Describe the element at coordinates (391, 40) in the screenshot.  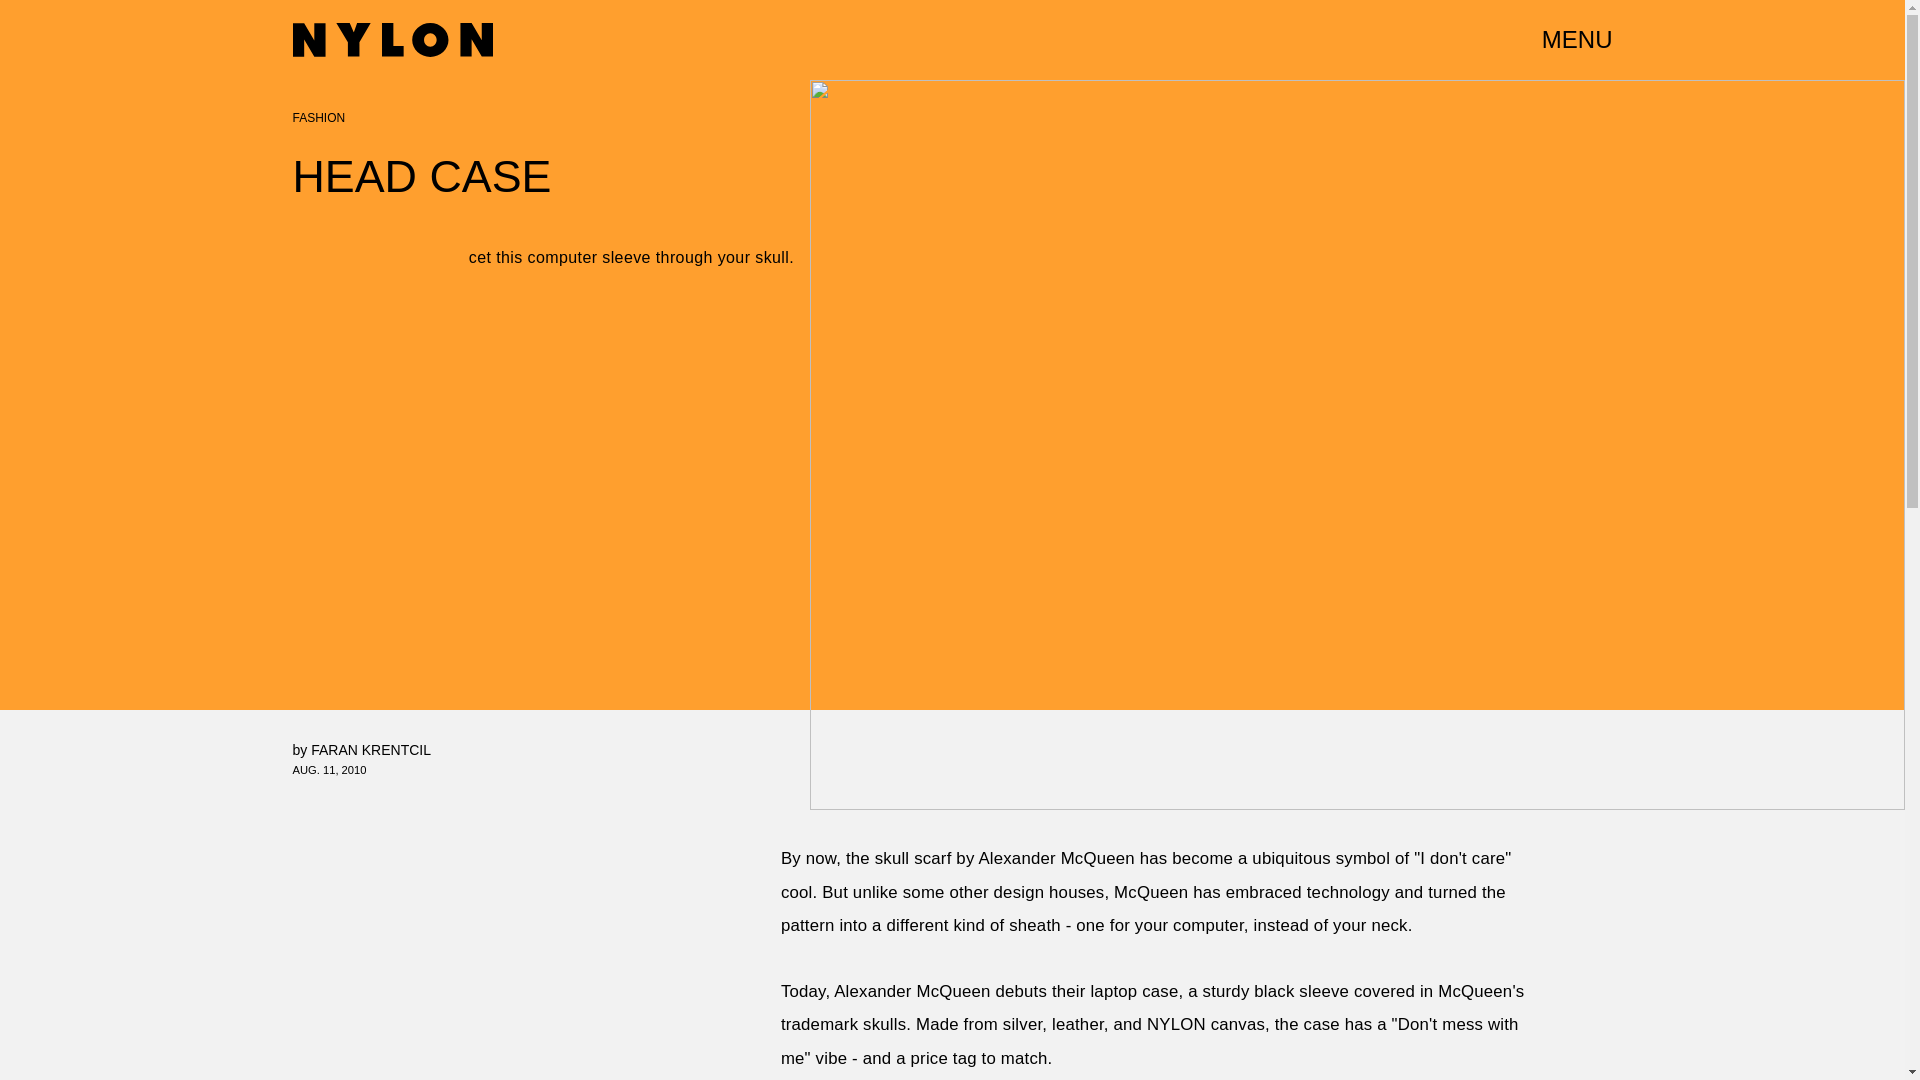
I see `Nylon` at that location.